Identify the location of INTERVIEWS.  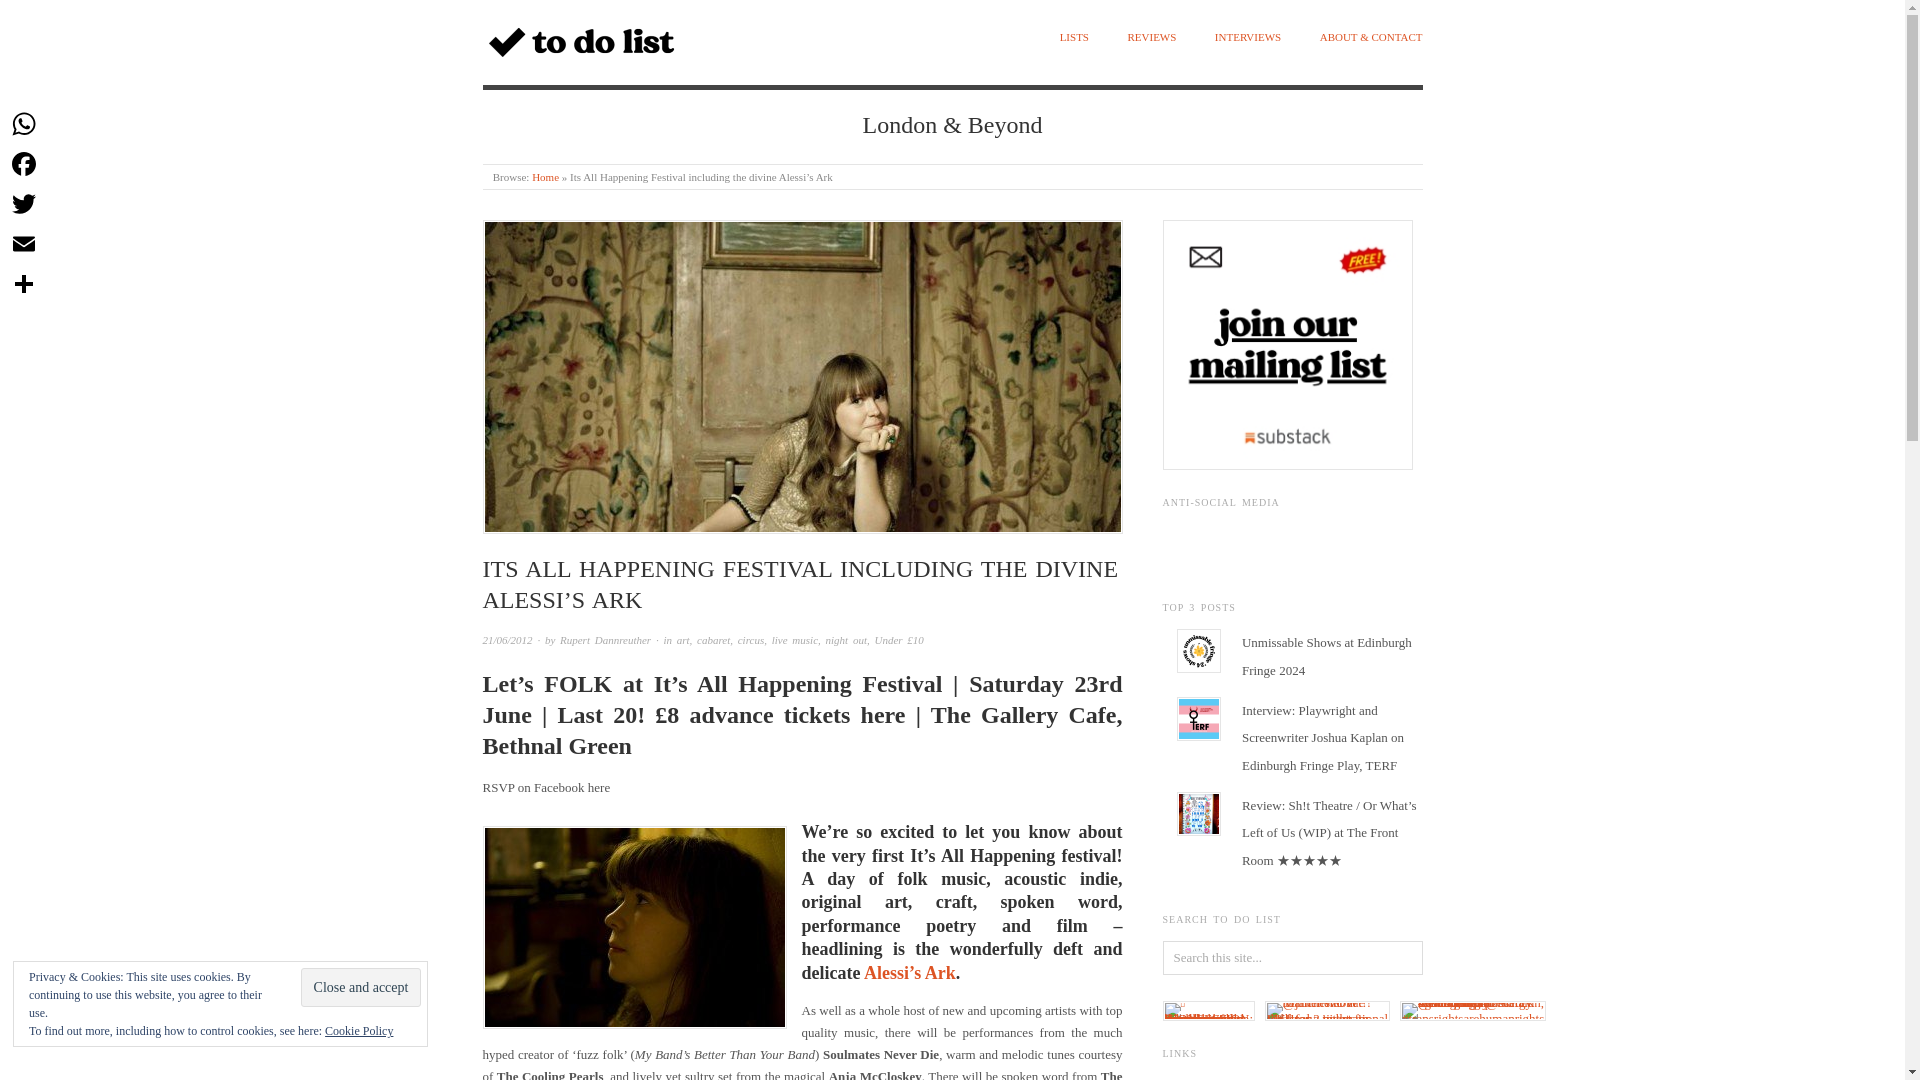
(1248, 38).